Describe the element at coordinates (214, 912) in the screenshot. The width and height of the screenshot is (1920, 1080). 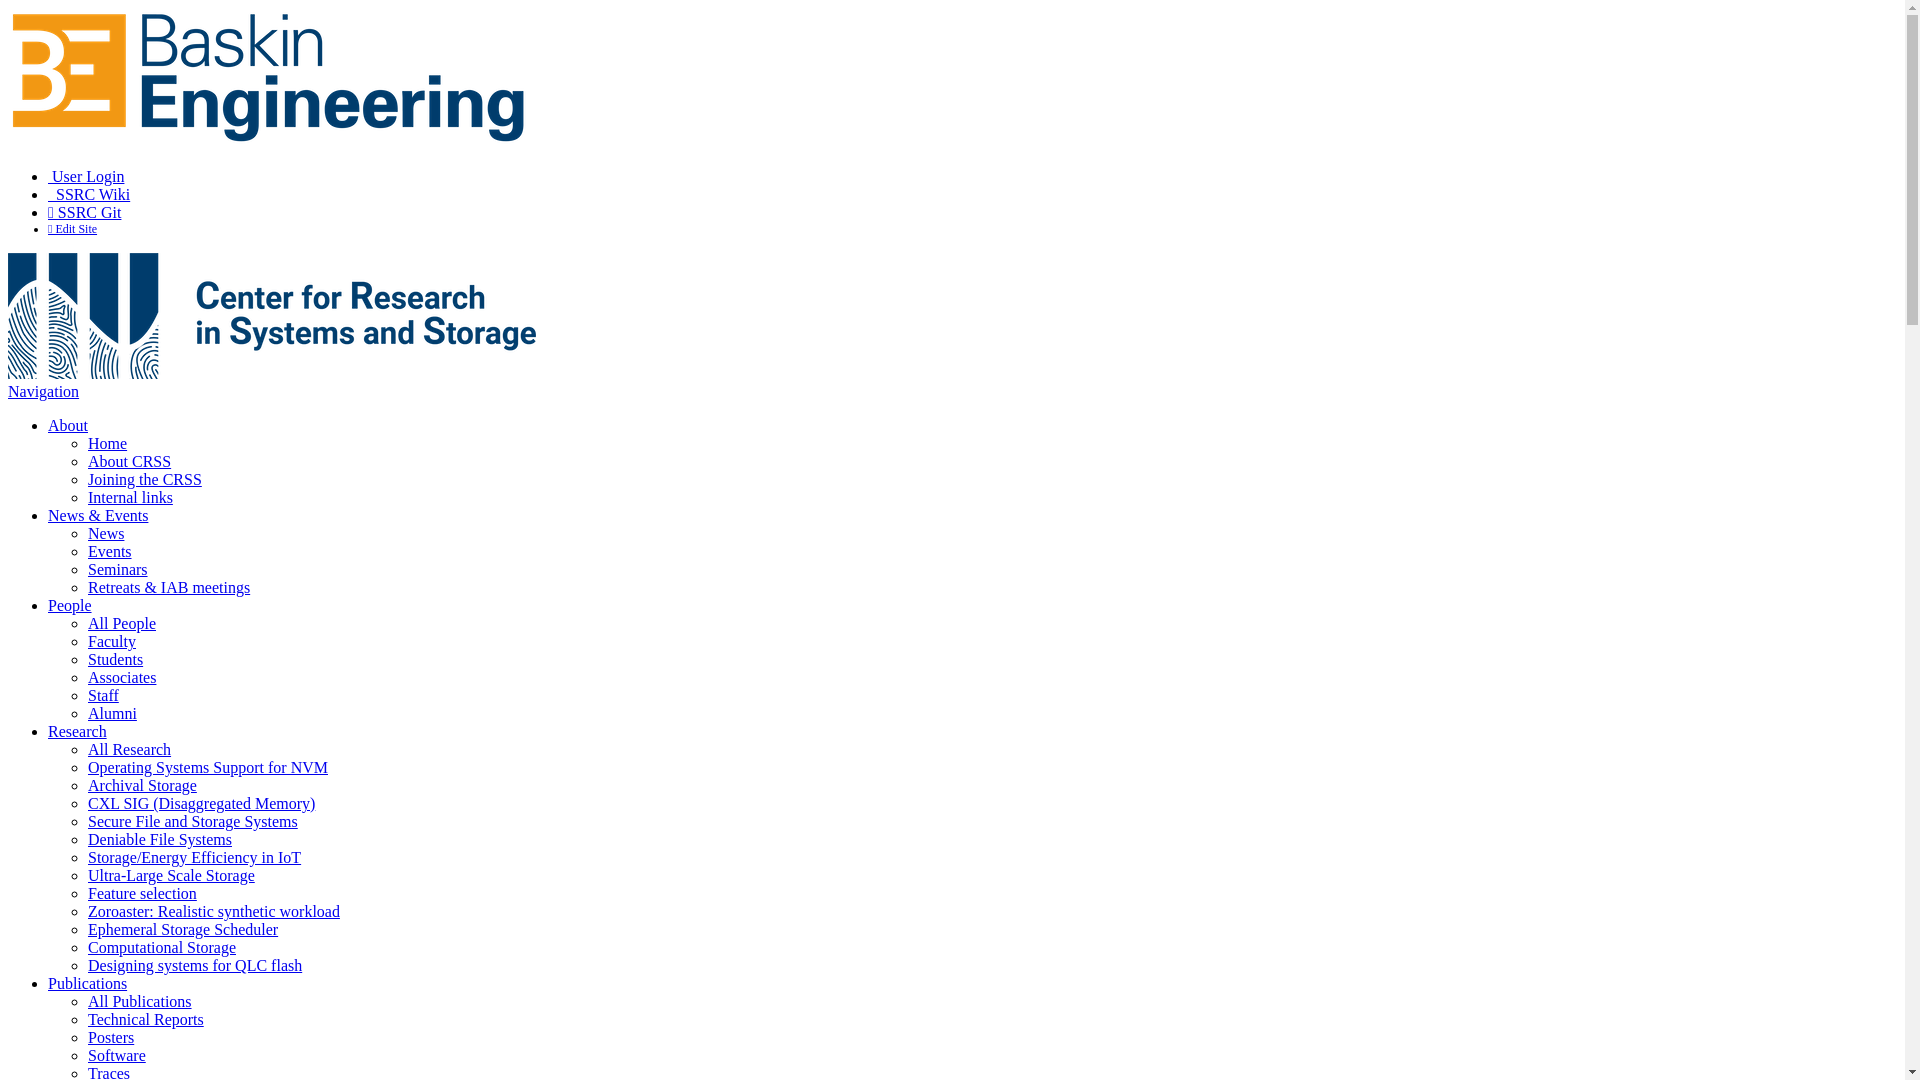
I see `Zoroaster: Realistic synthetic workload` at that location.